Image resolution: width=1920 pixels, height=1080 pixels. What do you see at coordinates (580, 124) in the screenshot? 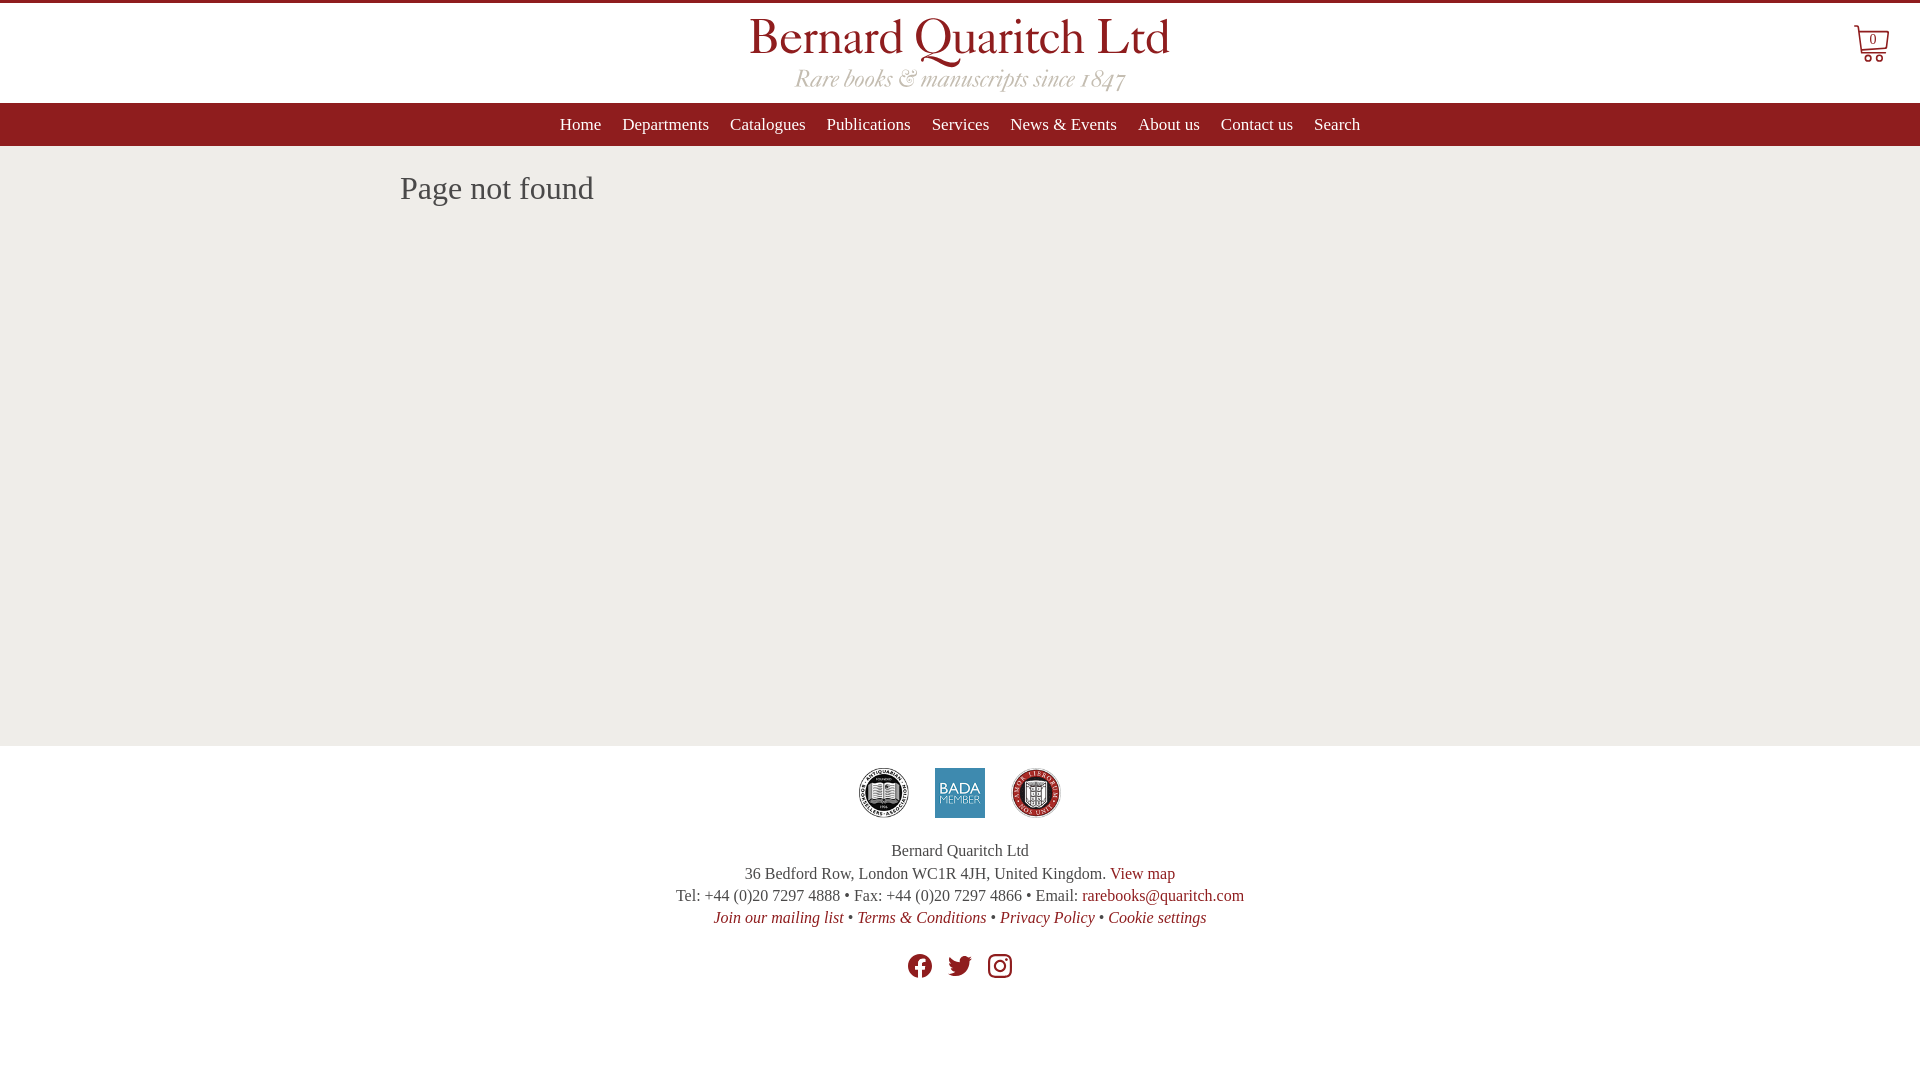
I see `Home` at bounding box center [580, 124].